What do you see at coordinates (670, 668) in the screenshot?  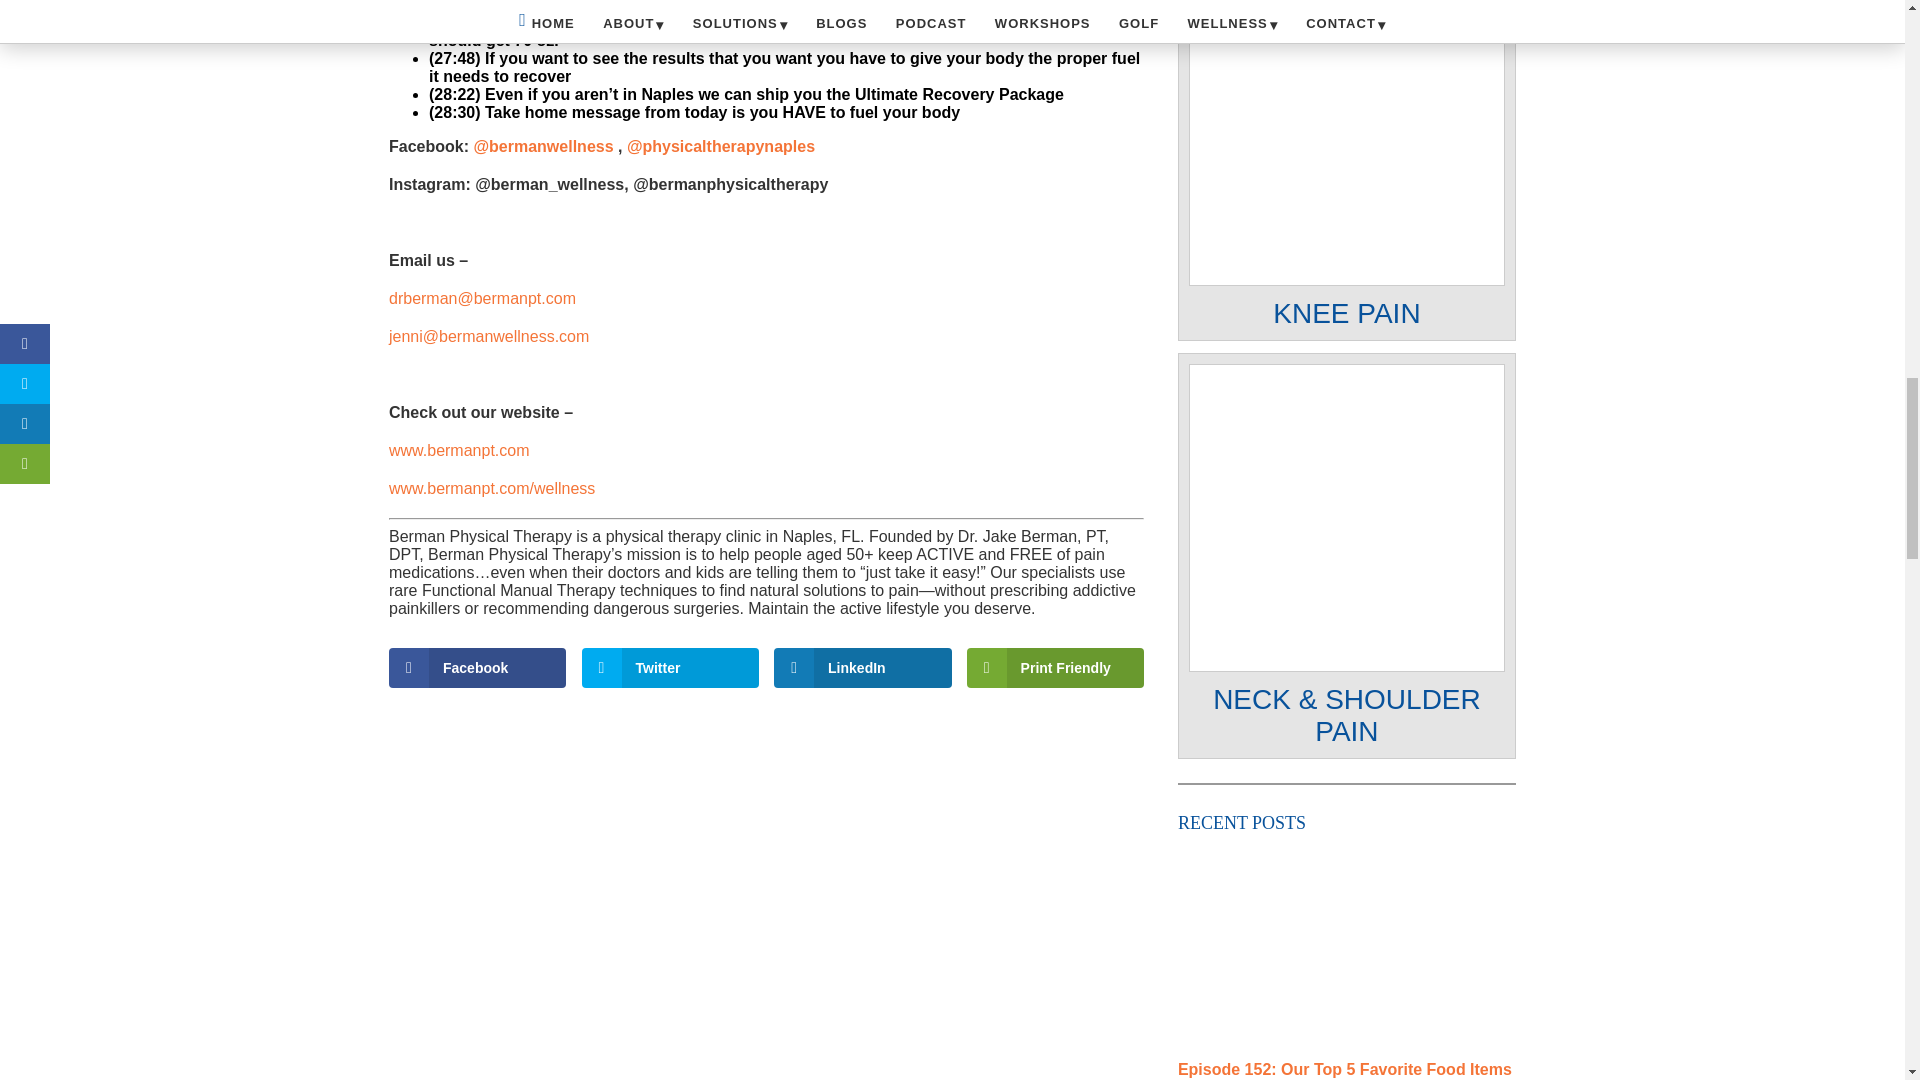 I see `Twitter` at bounding box center [670, 668].